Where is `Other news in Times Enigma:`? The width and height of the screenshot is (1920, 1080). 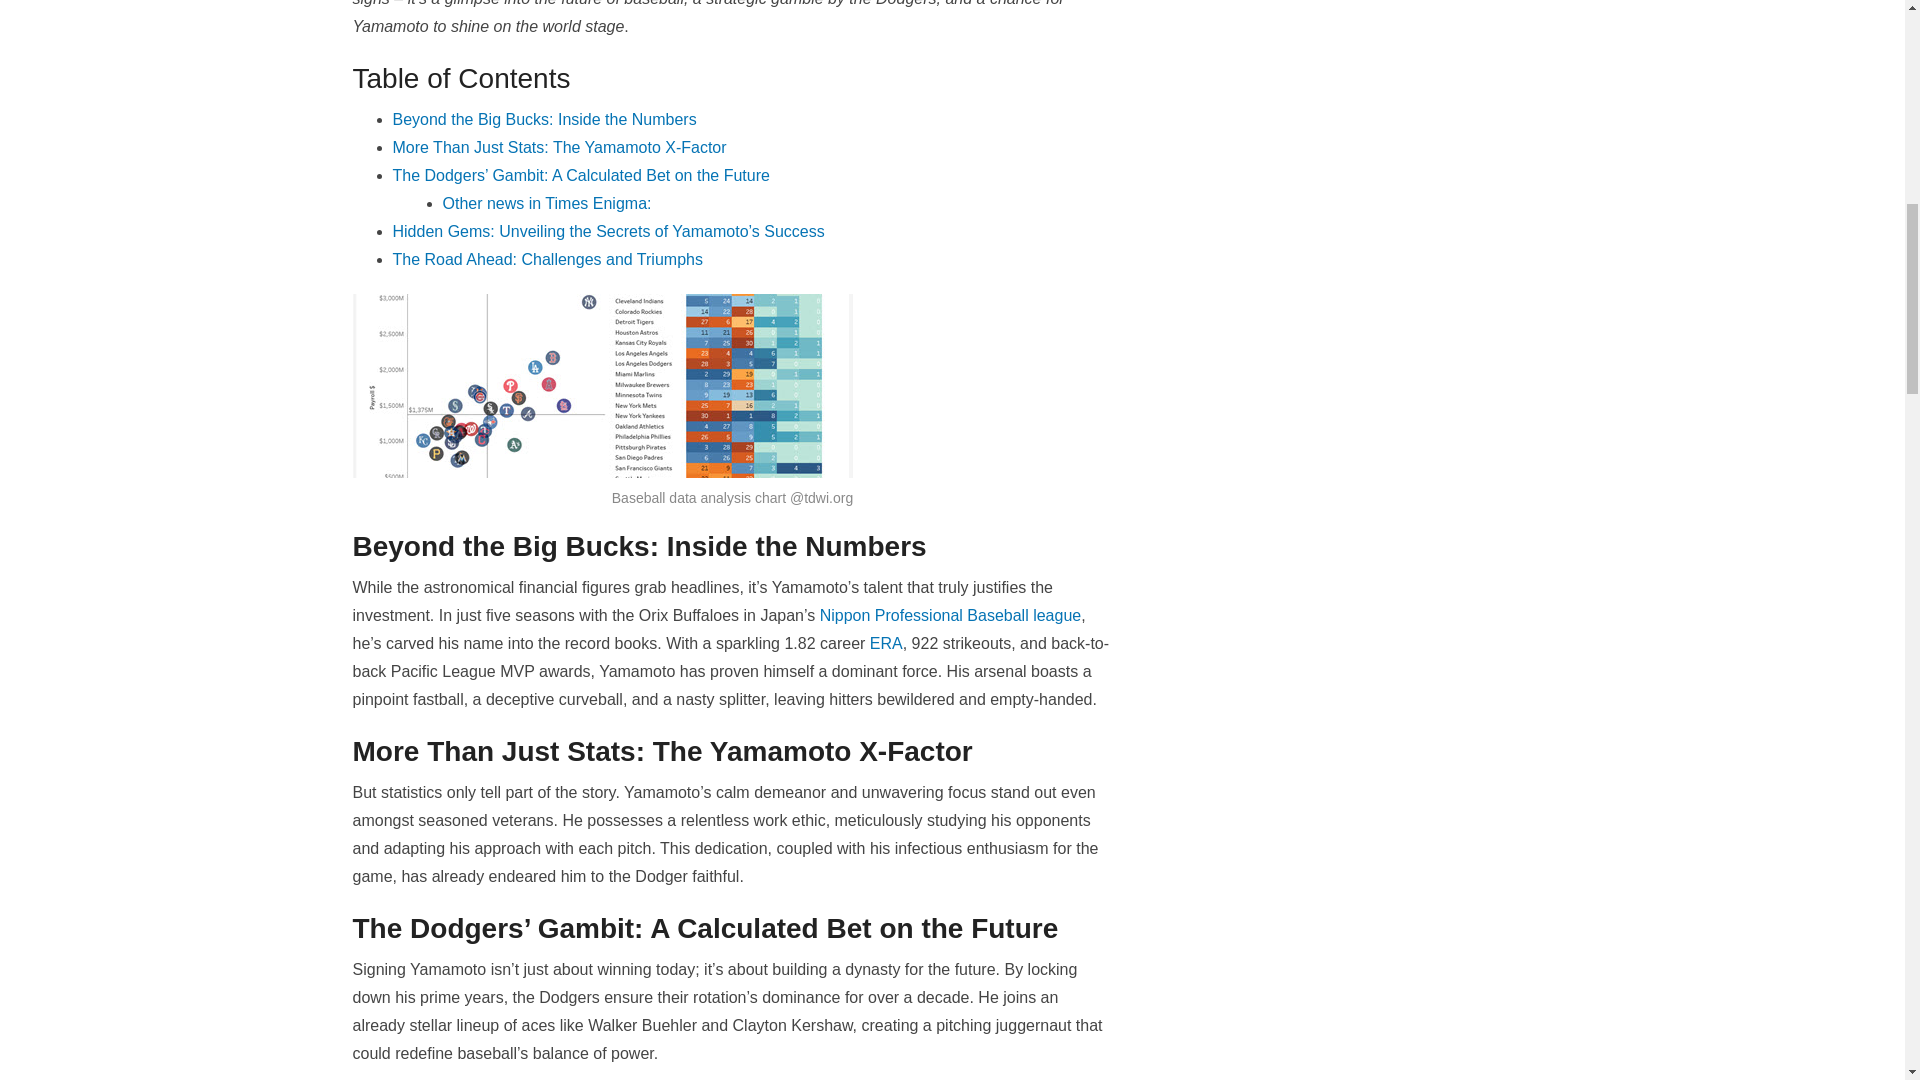 Other news in Times Enigma: is located at coordinates (546, 203).